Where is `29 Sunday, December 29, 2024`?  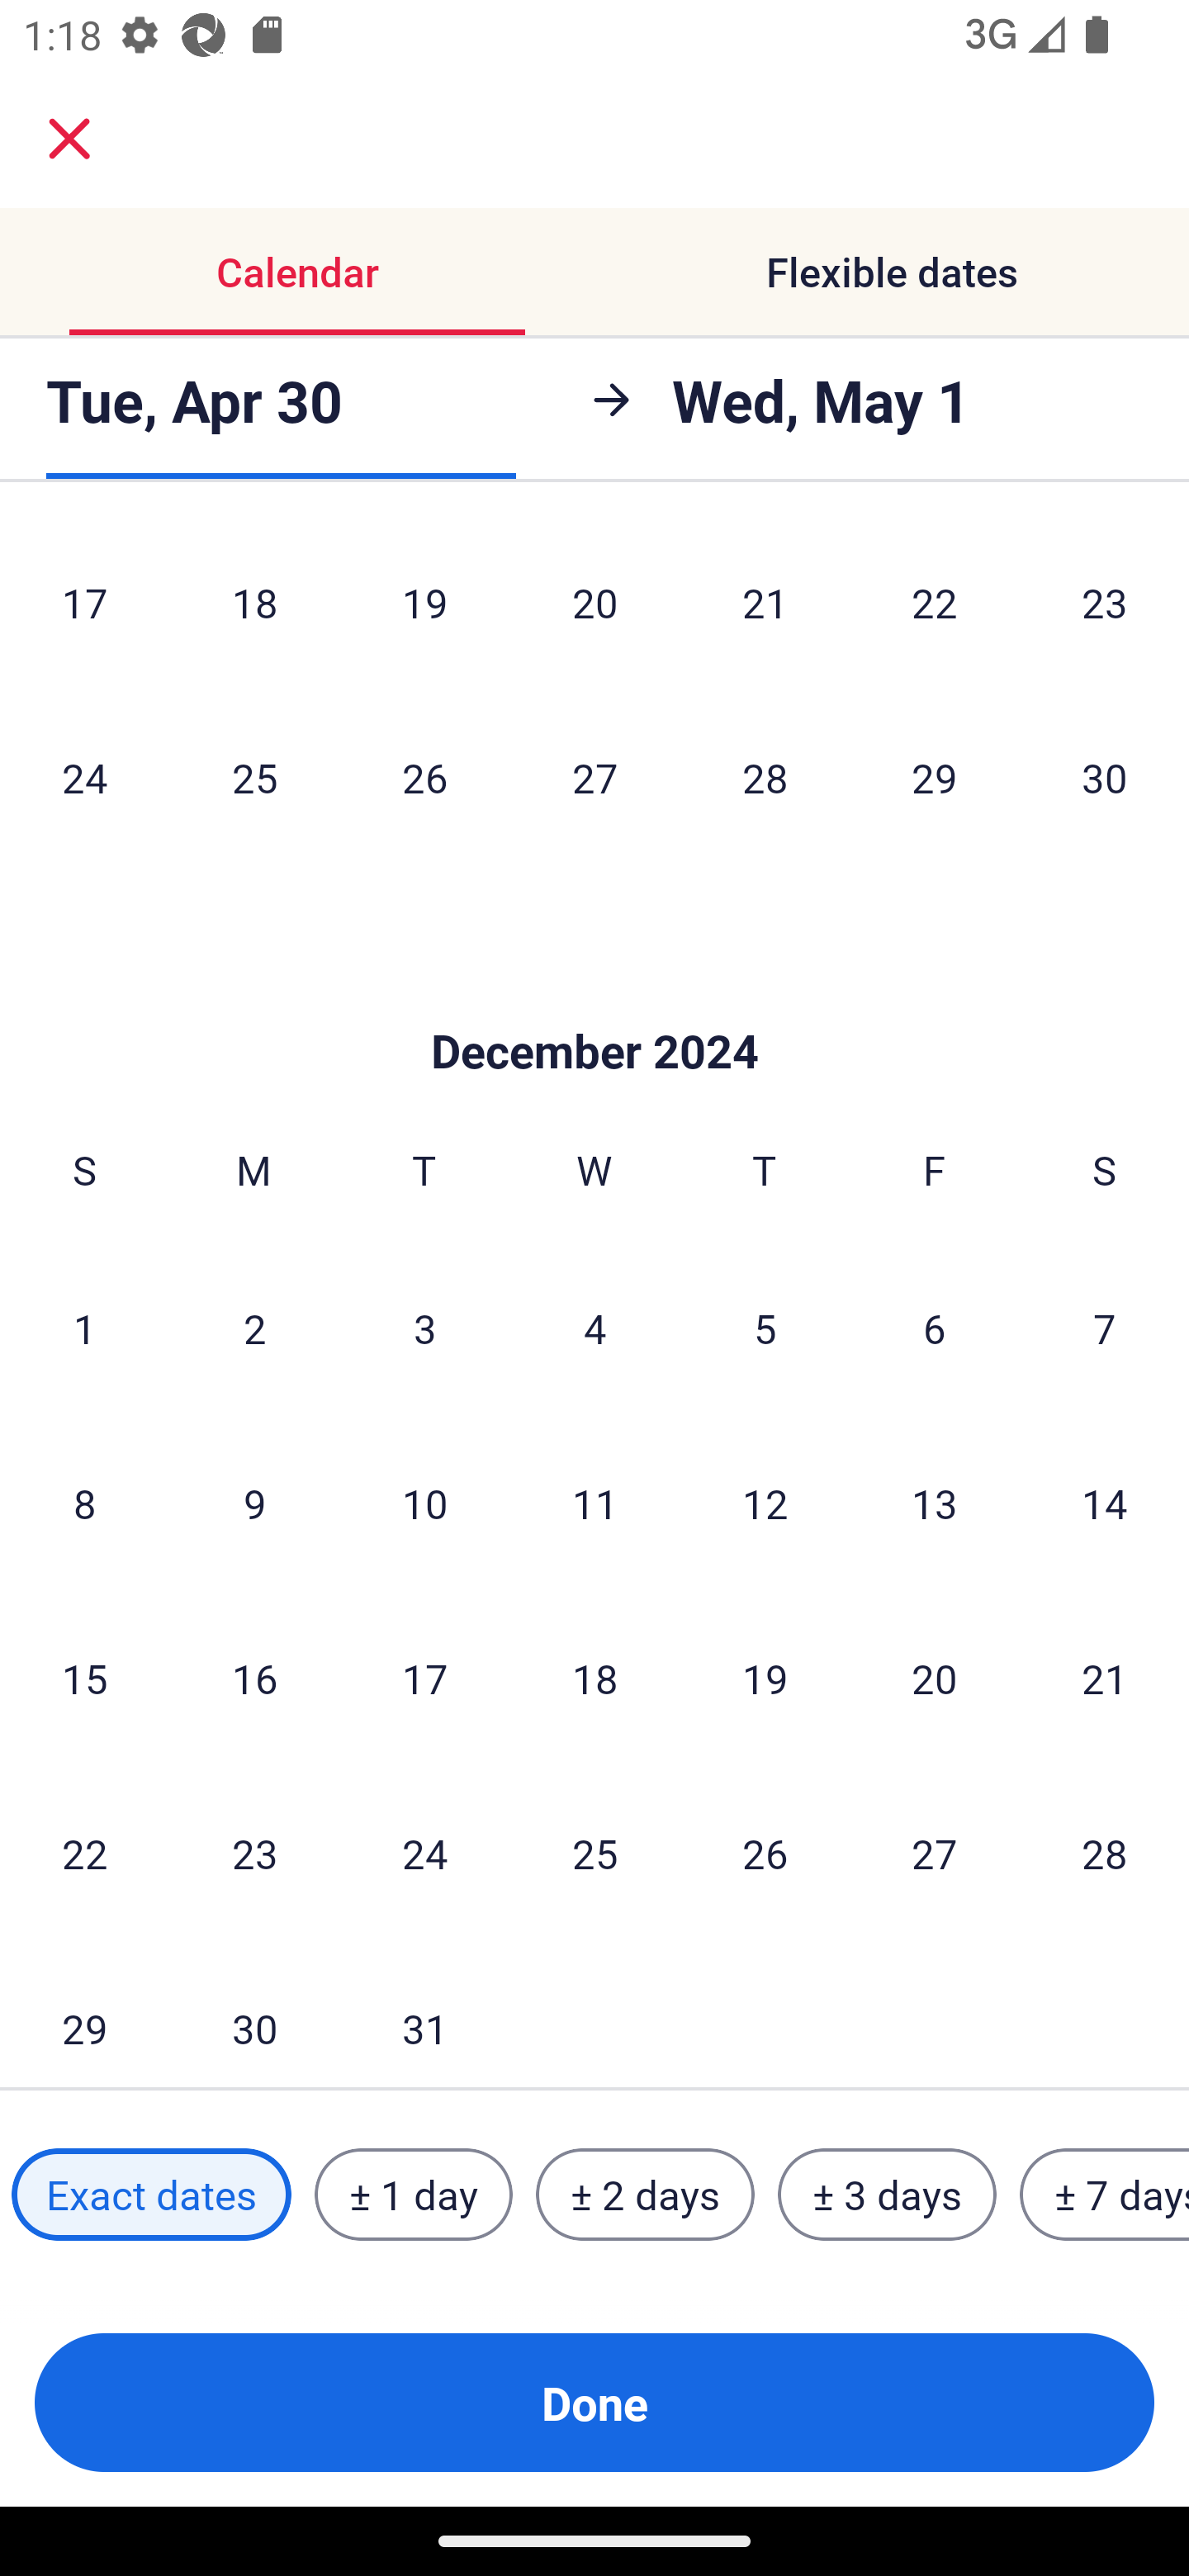 29 Sunday, December 29, 2024 is located at coordinates (84, 2015).